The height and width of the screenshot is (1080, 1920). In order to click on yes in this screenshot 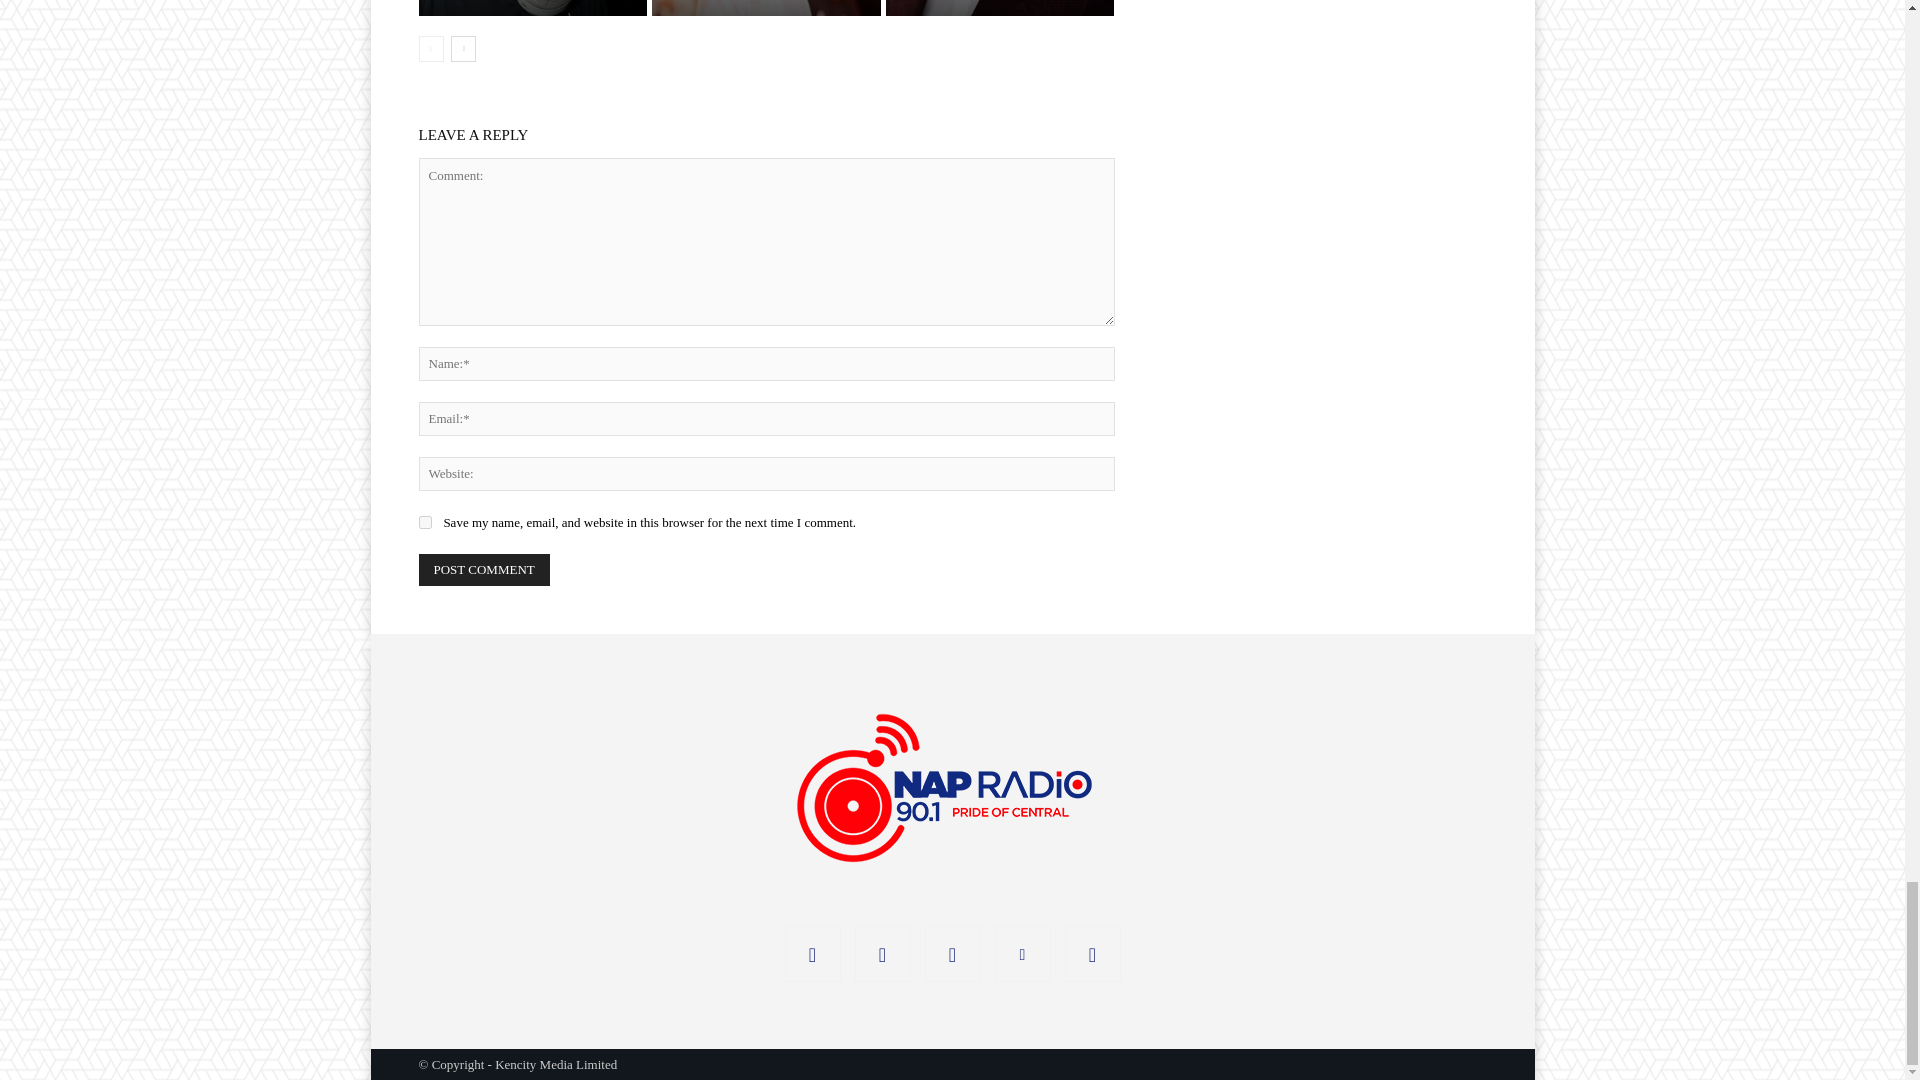, I will do `click(424, 522)`.